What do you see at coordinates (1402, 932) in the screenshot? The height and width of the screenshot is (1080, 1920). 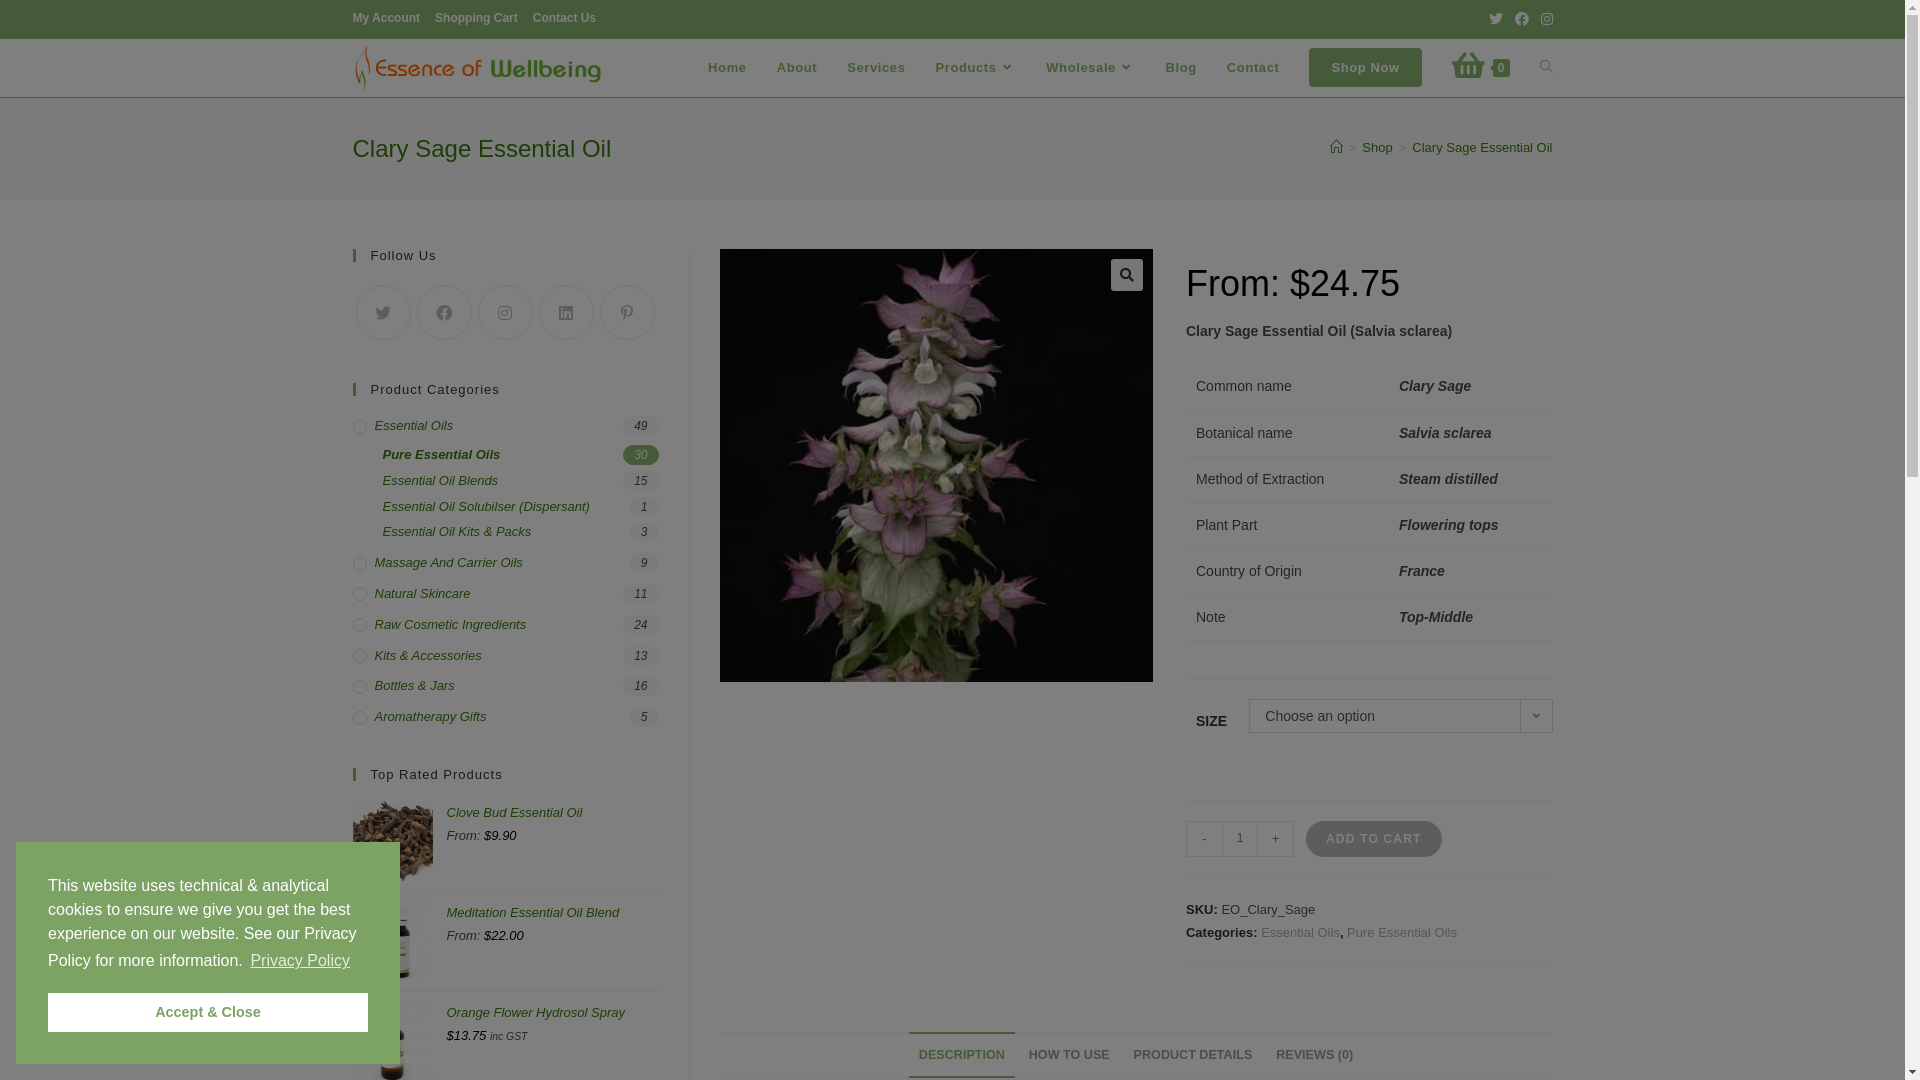 I see `Pure Essential Oils` at bounding box center [1402, 932].